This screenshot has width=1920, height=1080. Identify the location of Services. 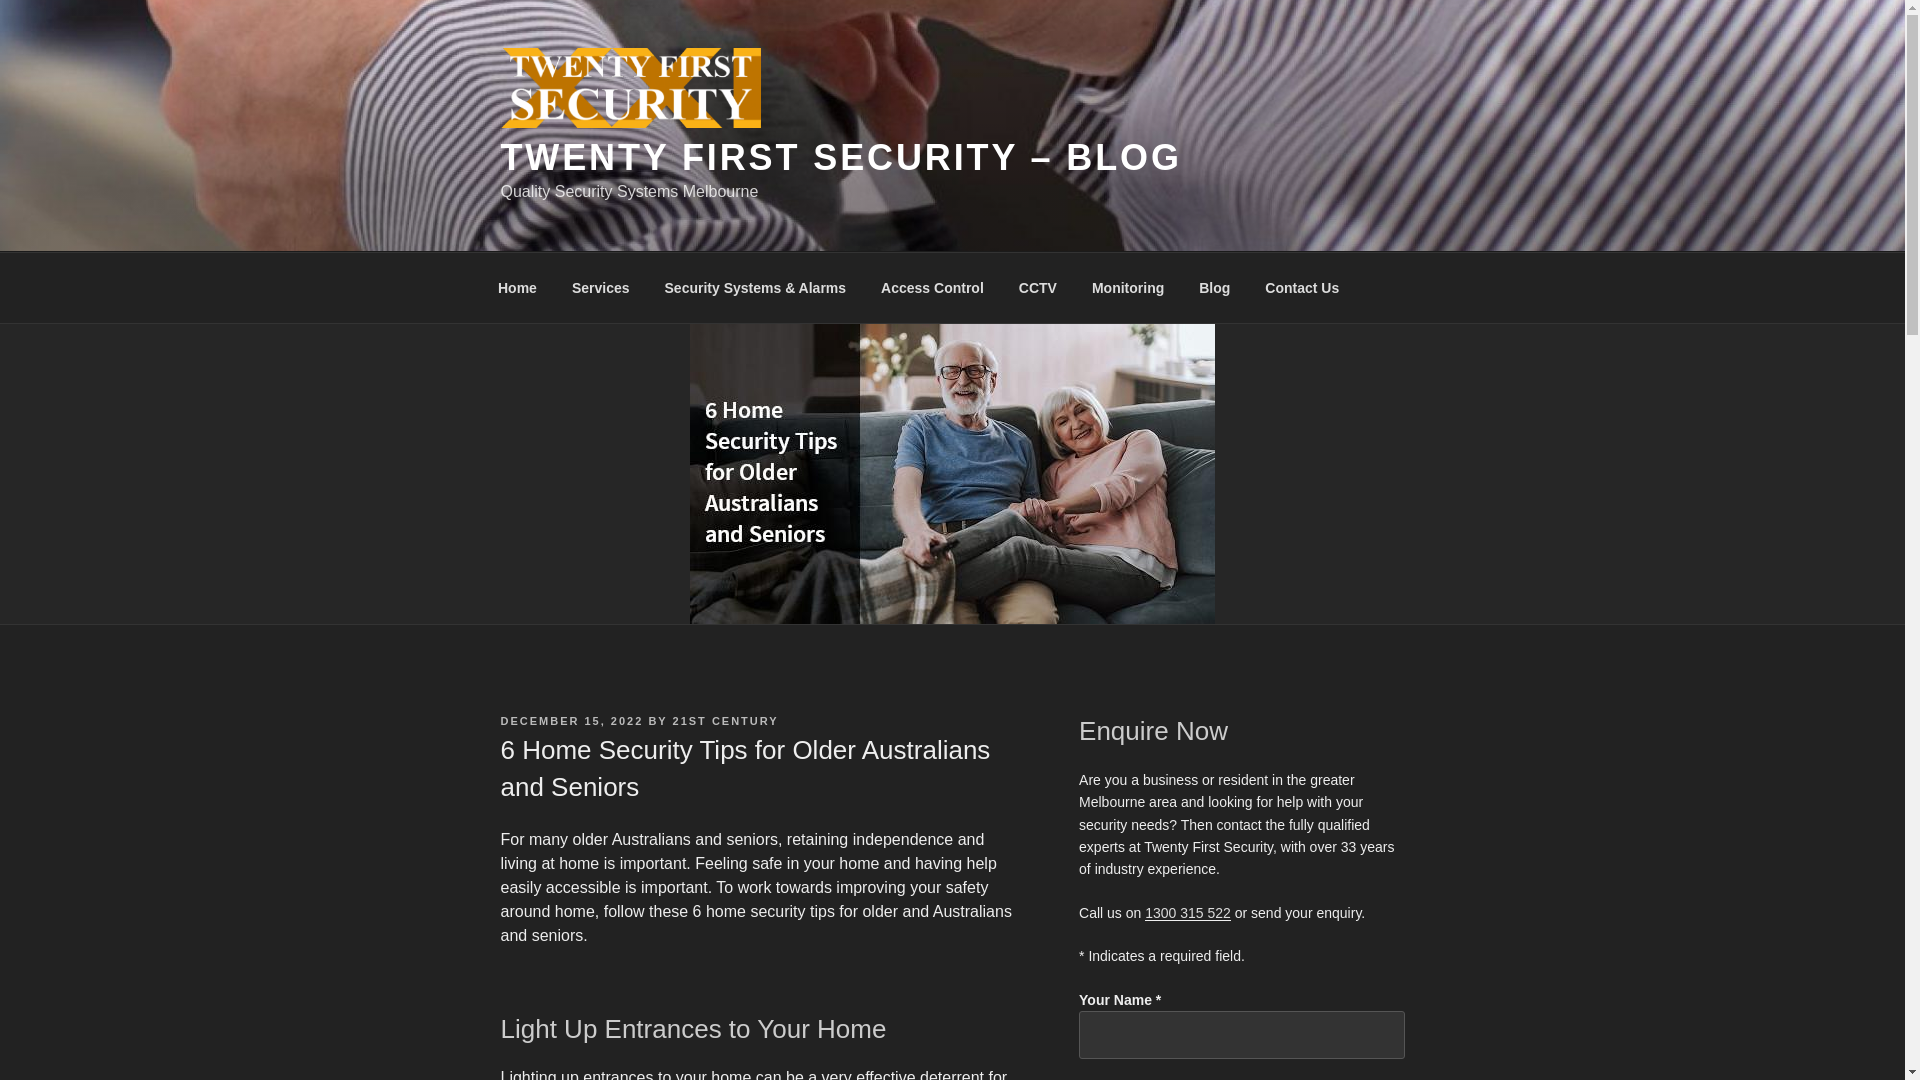
(600, 288).